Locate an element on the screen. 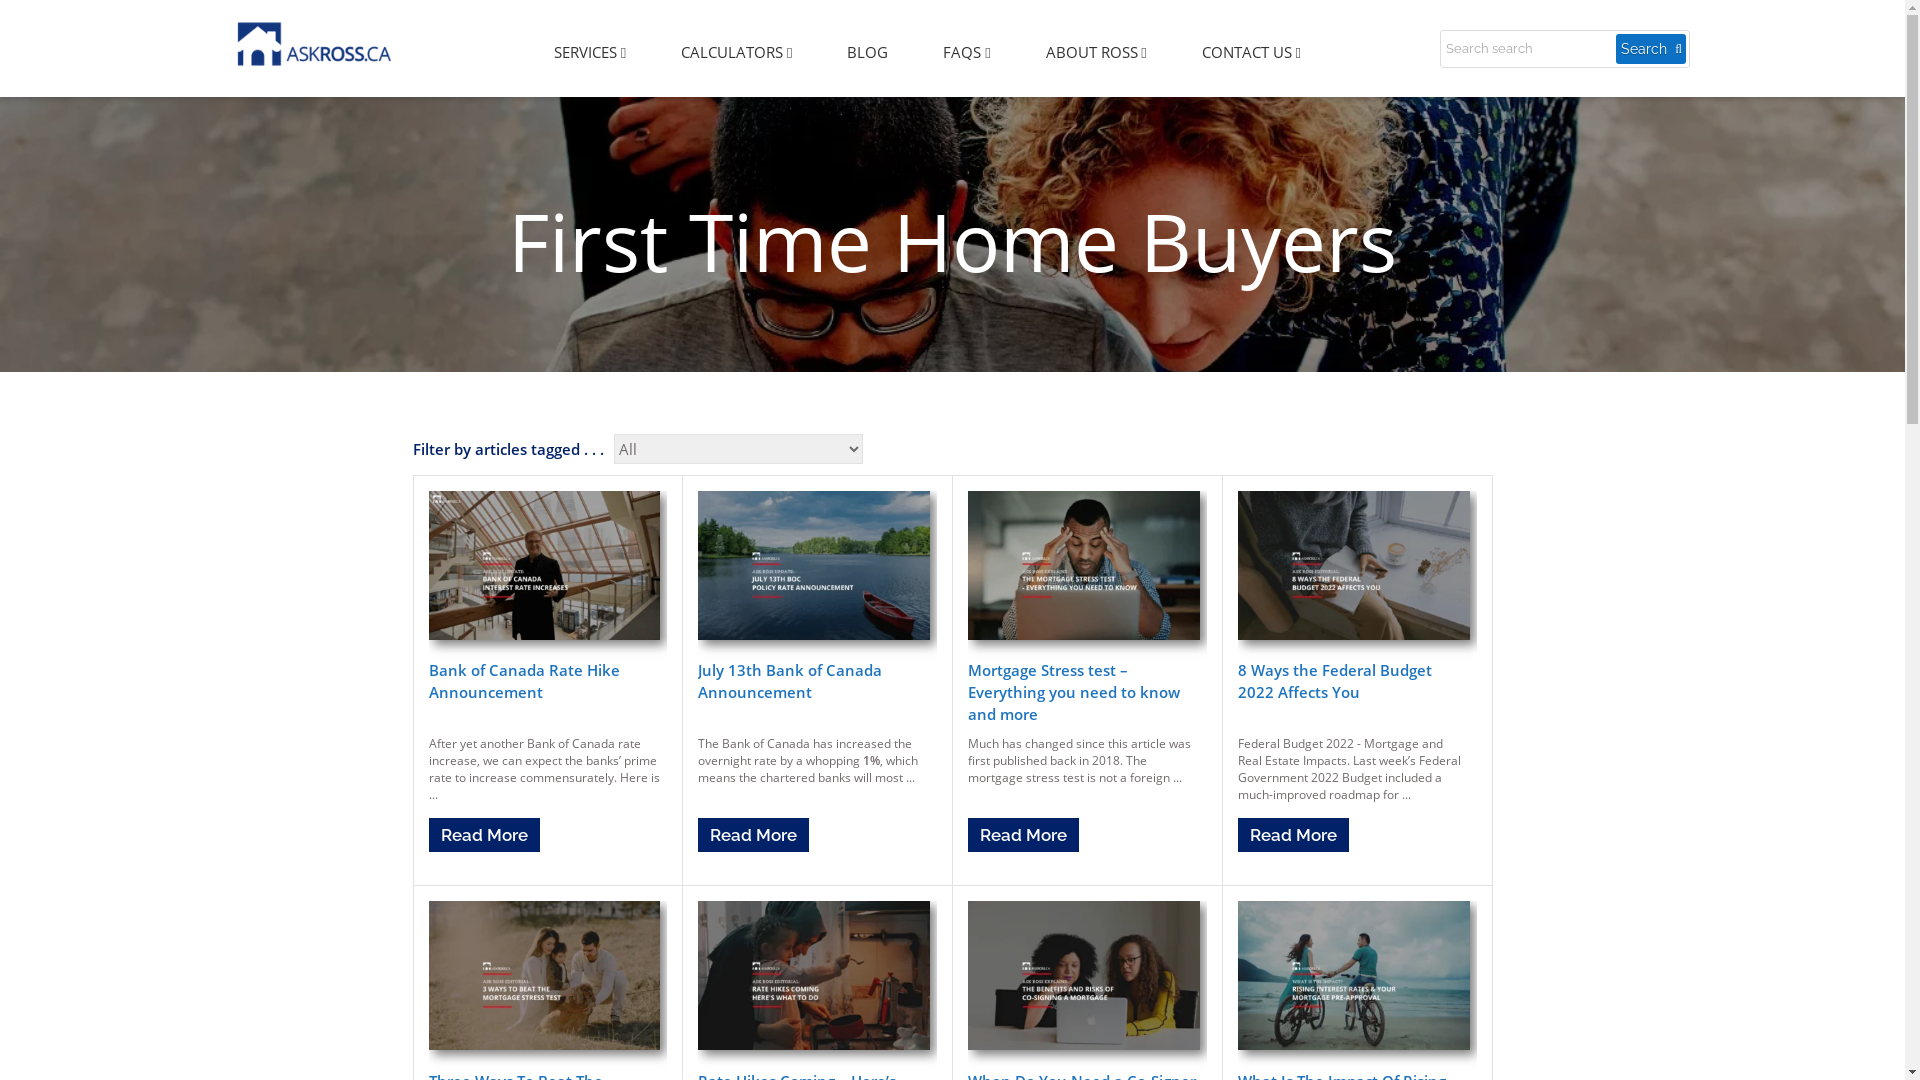 The width and height of the screenshot is (1920, 1080). Read More is located at coordinates (754, 835).